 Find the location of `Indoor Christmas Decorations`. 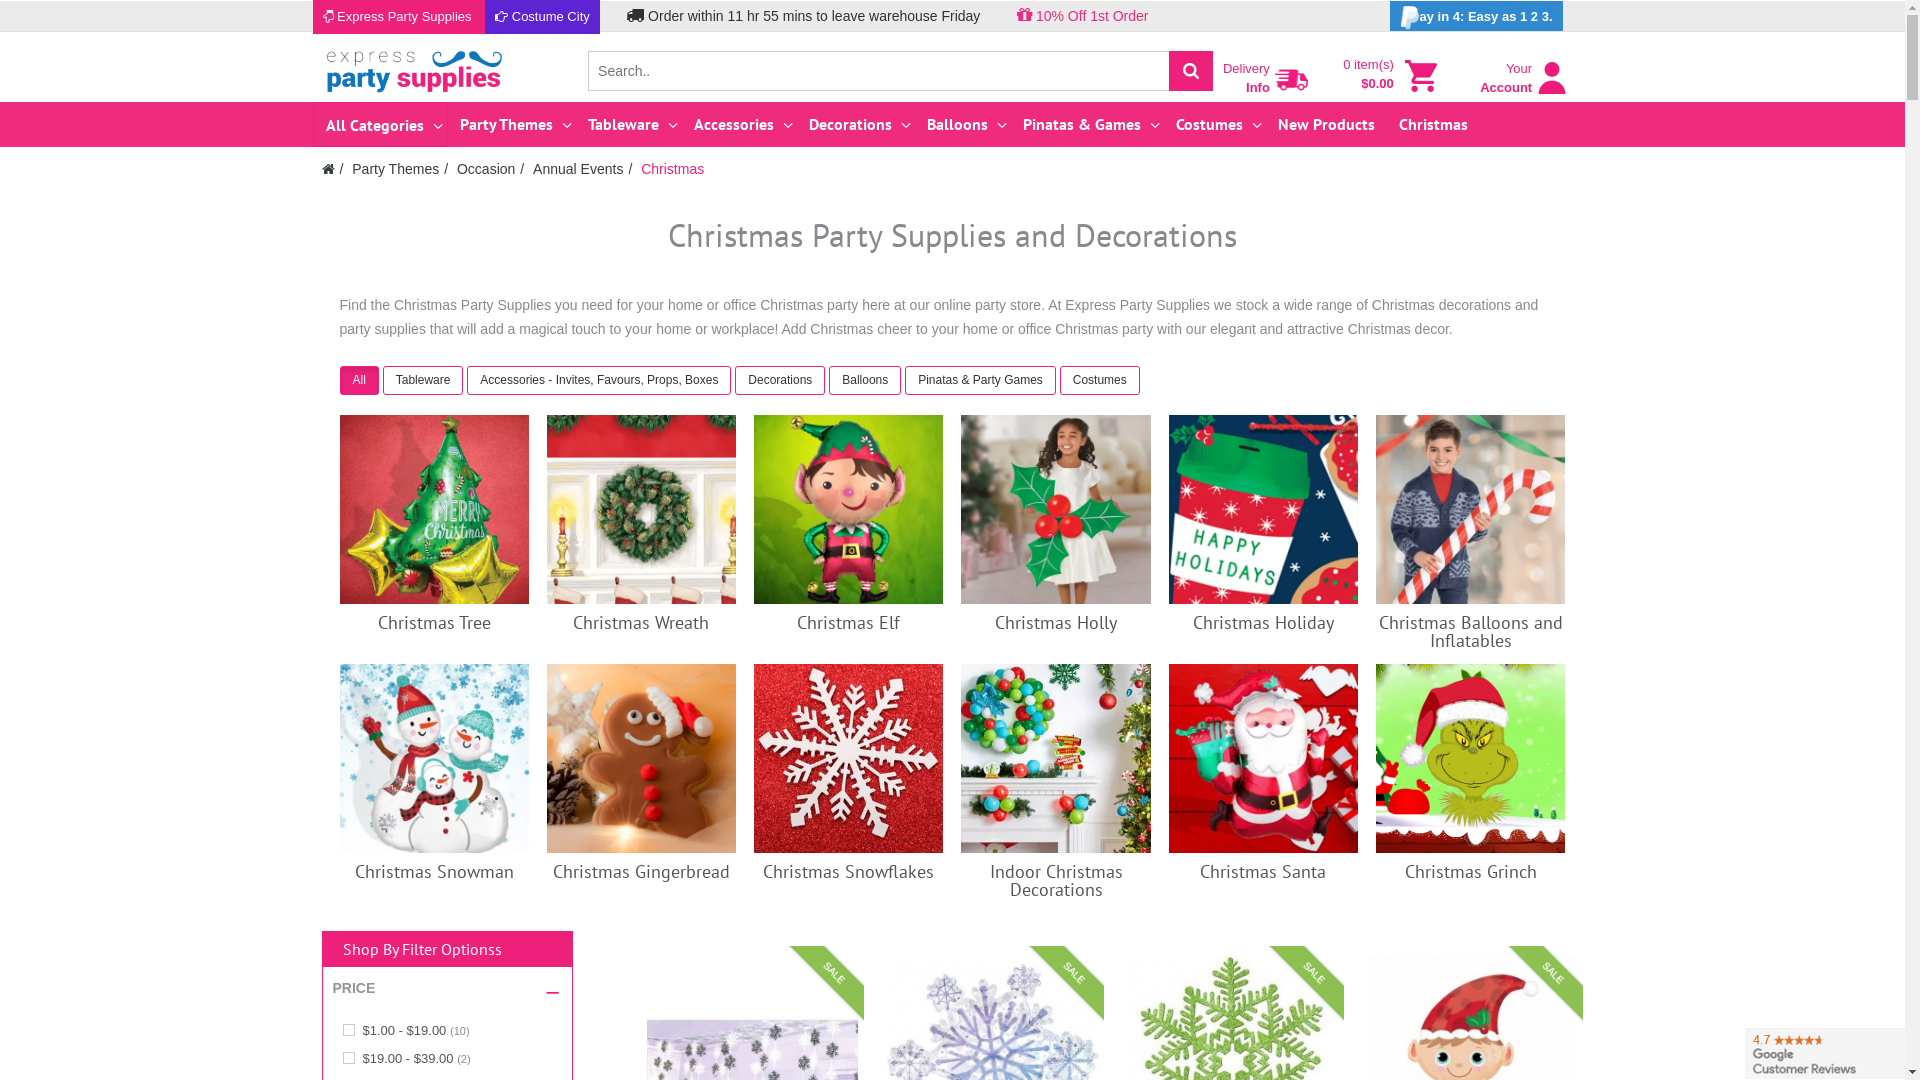

Indoor Christmas Decorations is located at coordinates (1056, 880).